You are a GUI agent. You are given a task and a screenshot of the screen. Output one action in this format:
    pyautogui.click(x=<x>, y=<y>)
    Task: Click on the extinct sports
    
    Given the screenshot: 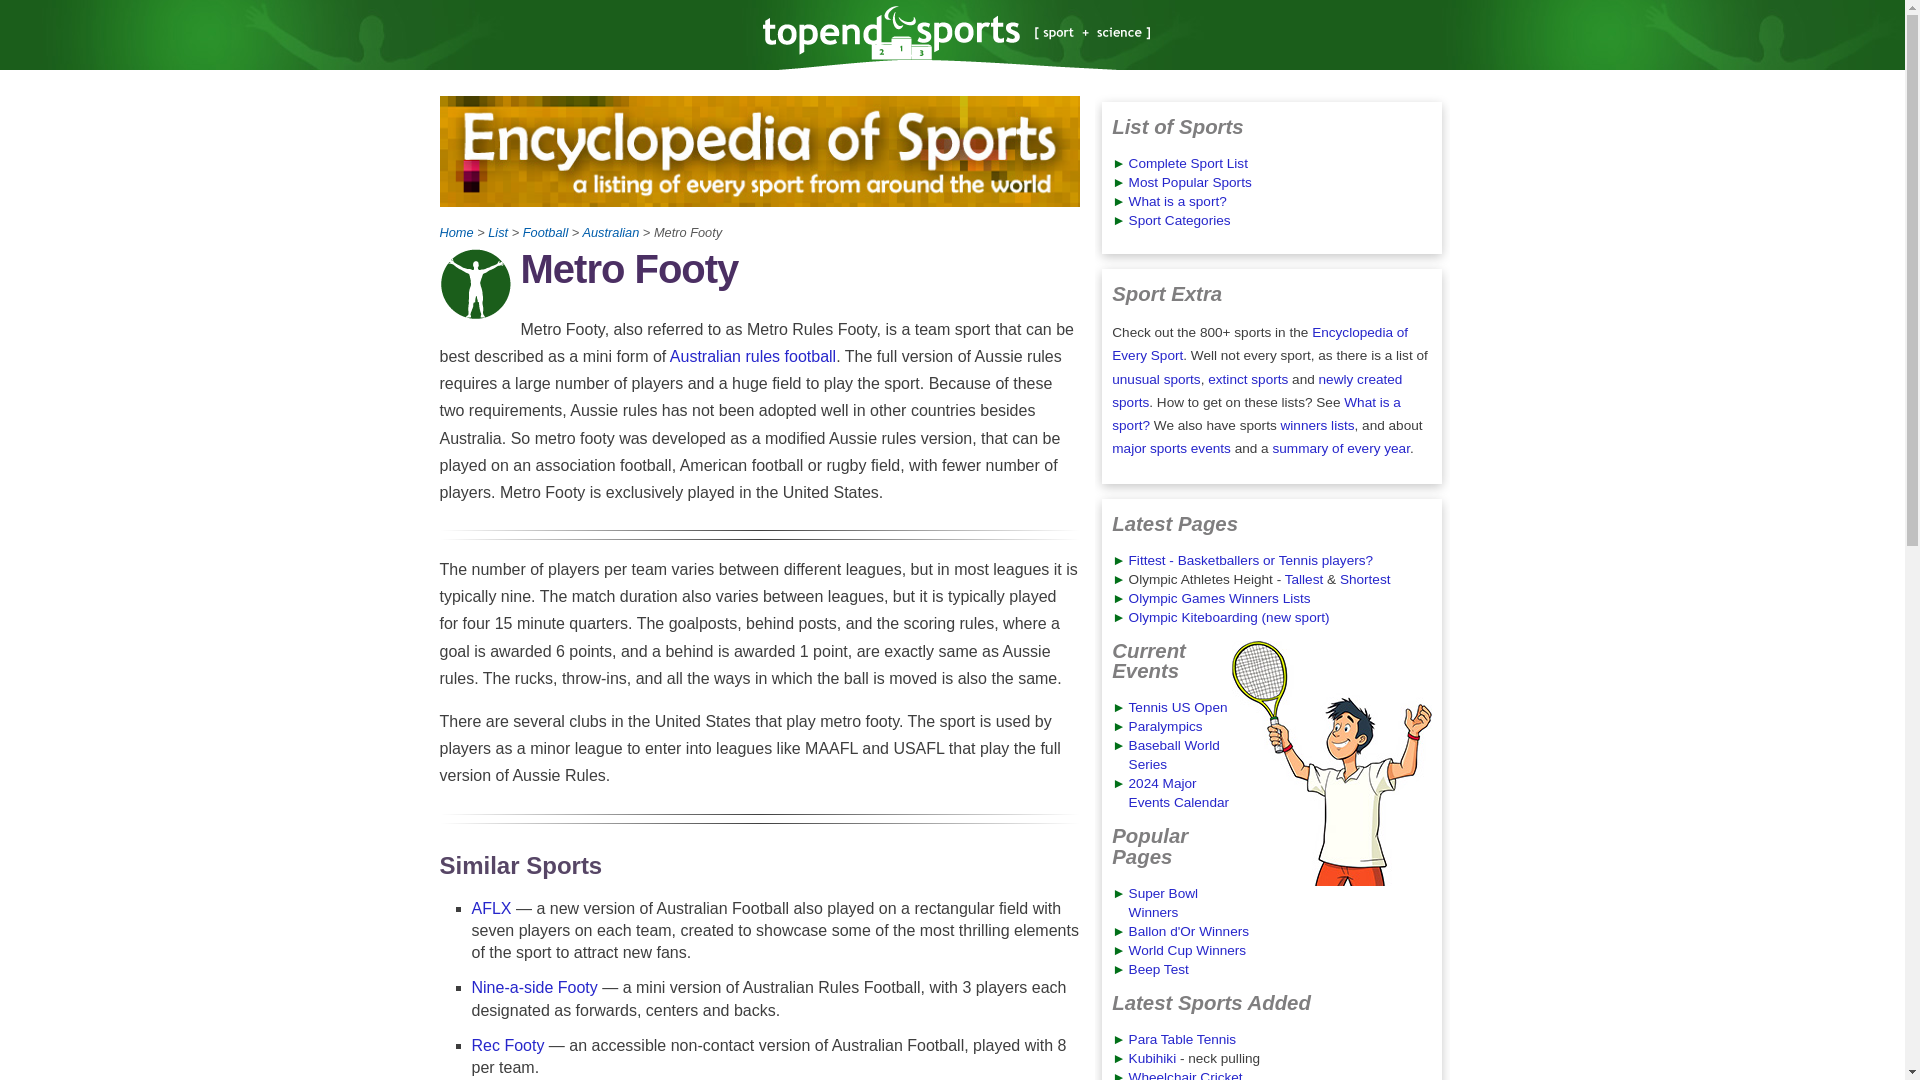 What is the action you would take?
    pyautogui.click(x=1248, y=378)
    